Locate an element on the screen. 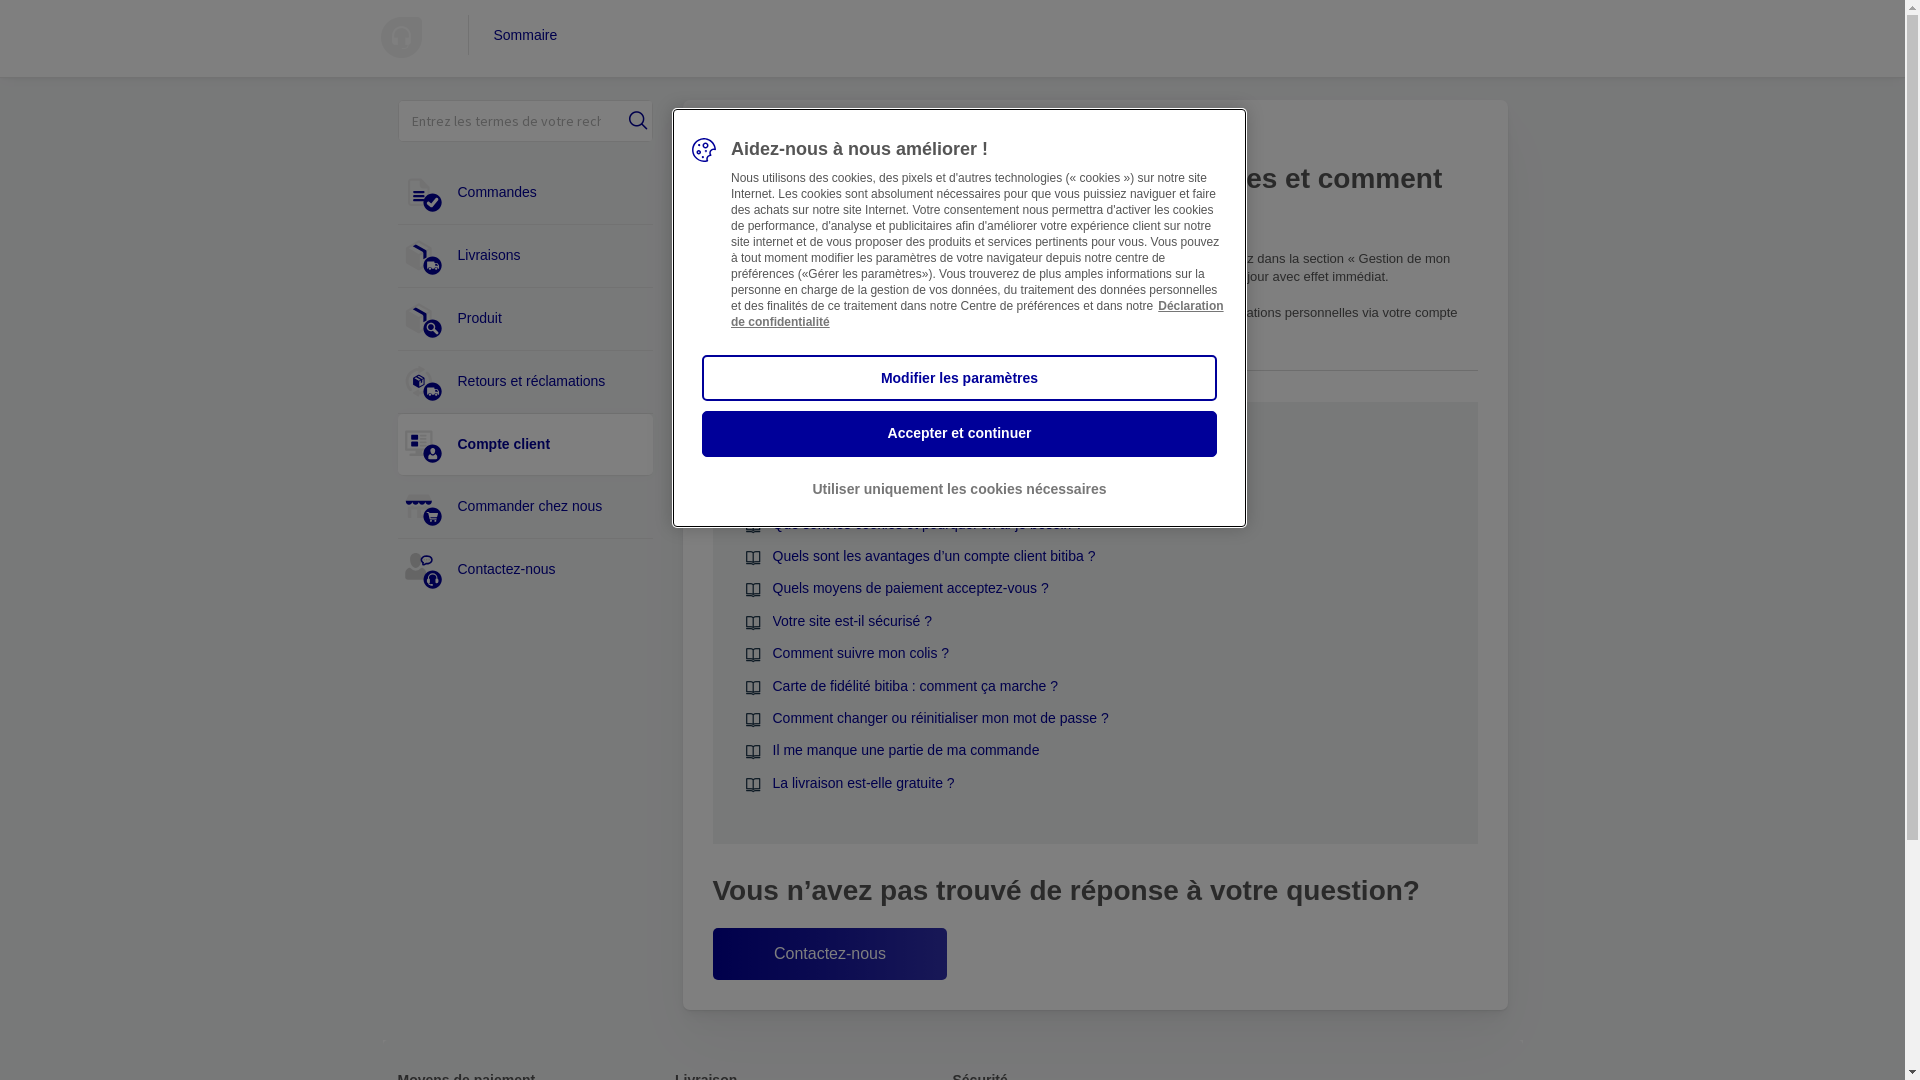 This screenshot has width=1920, height=1080. ACCUEIL is located at coordinates (740, 140).